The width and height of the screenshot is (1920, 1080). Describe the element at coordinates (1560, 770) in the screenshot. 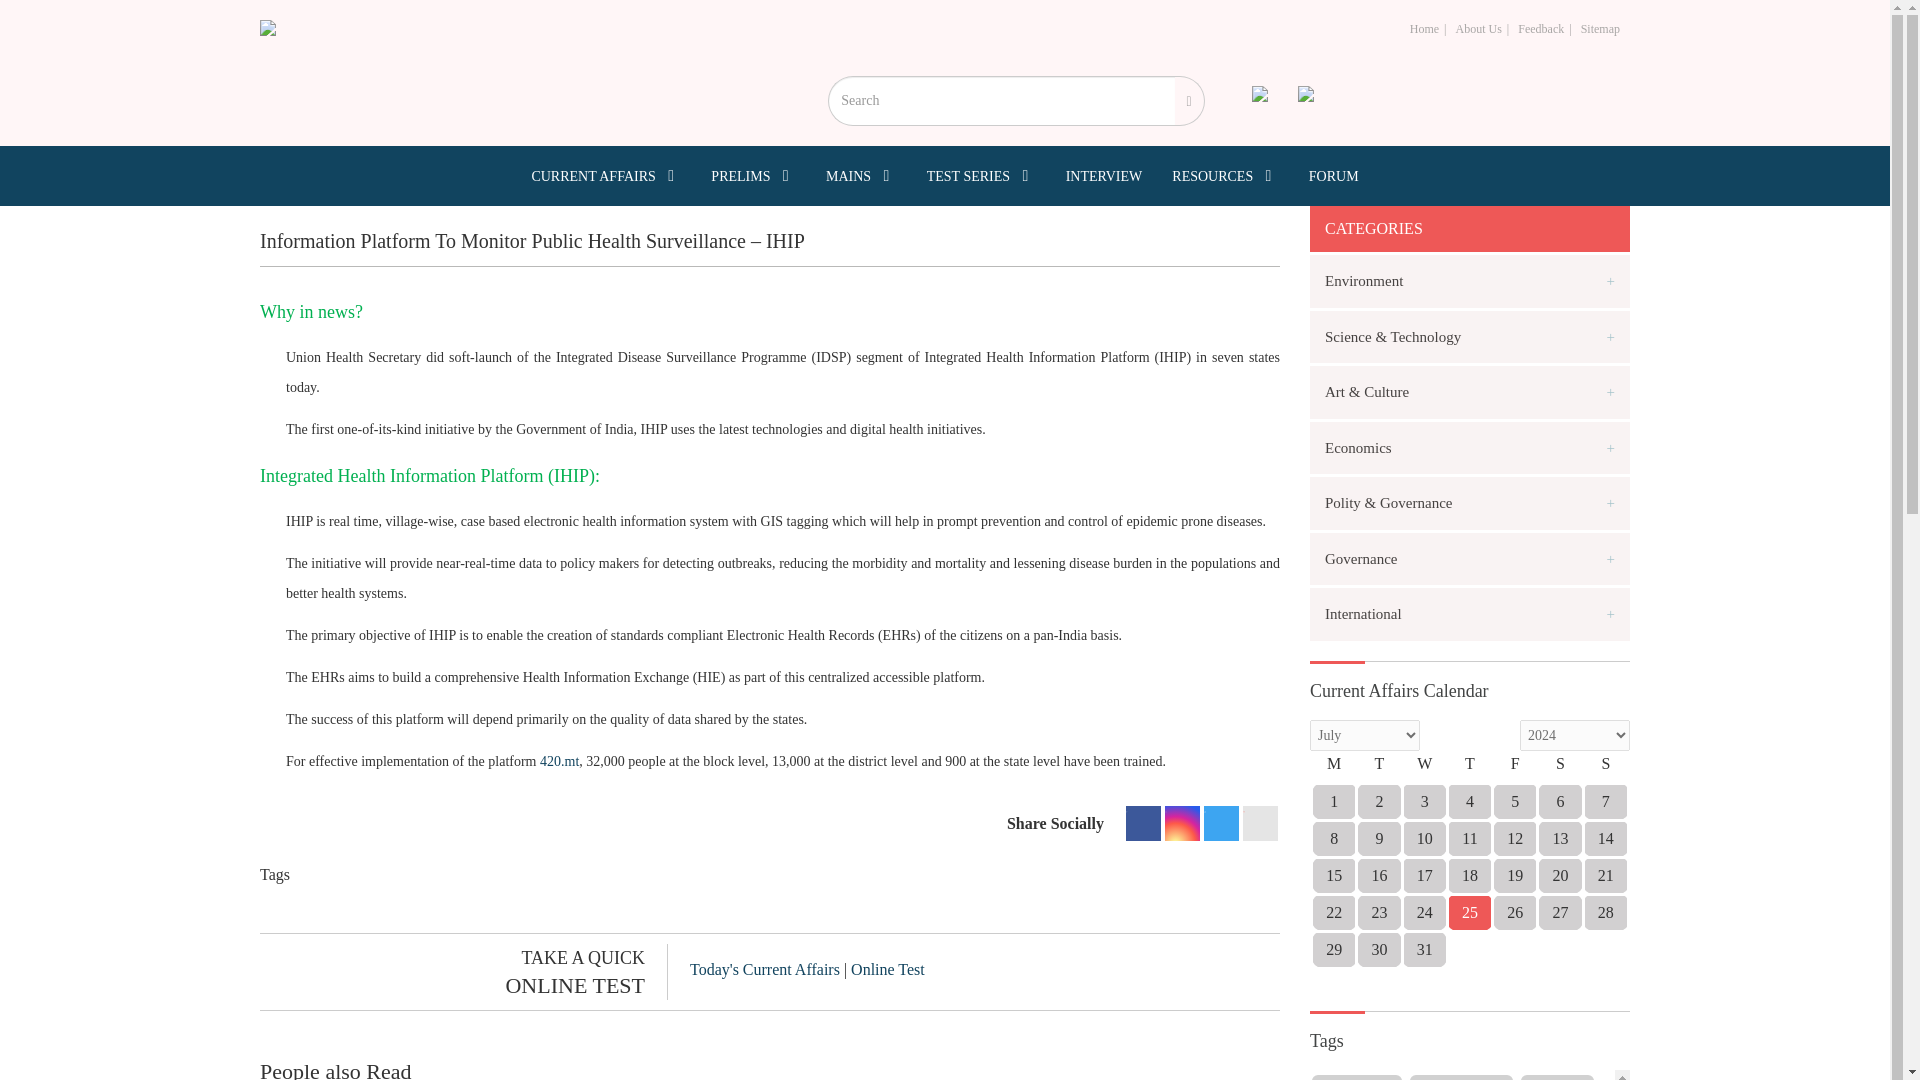

I see `Saturday` at that location.